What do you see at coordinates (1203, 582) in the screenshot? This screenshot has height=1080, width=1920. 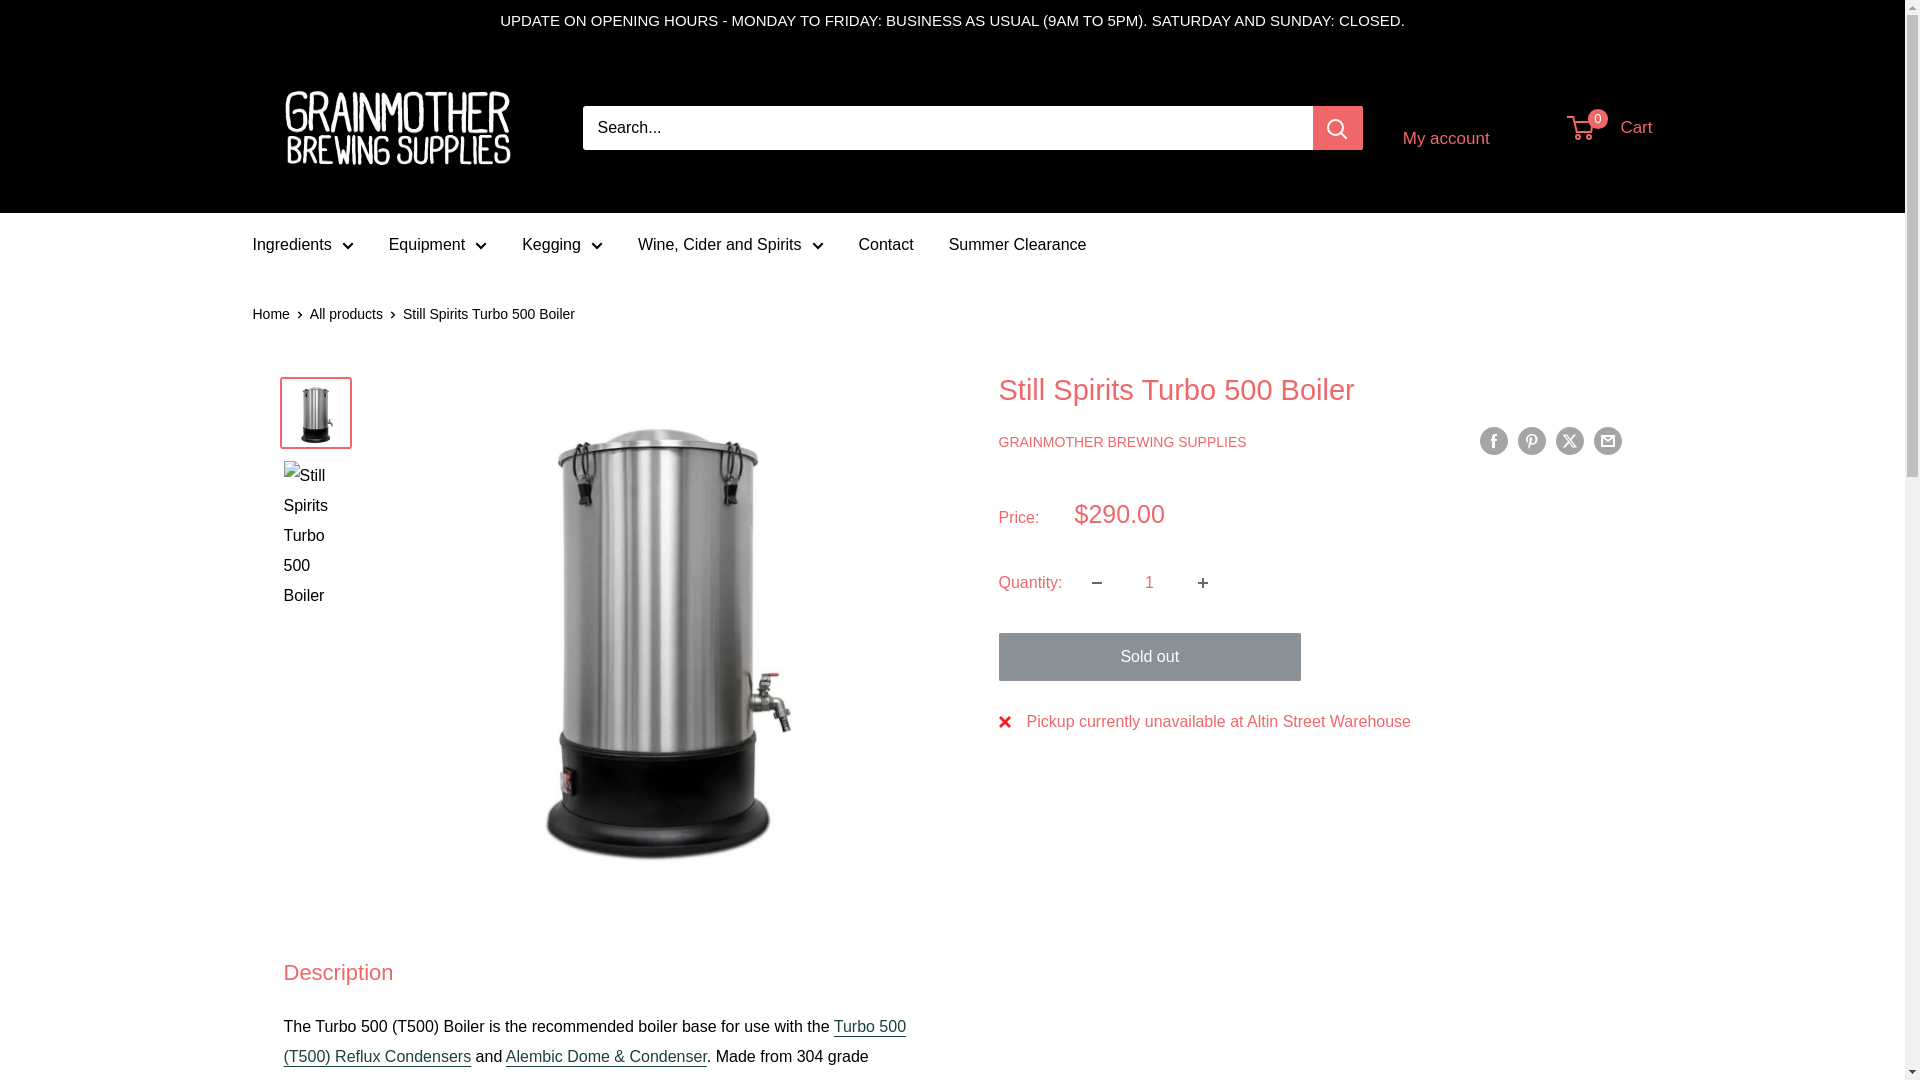 I see `Increase quantity by 1` at bounding box center [1203, 582].